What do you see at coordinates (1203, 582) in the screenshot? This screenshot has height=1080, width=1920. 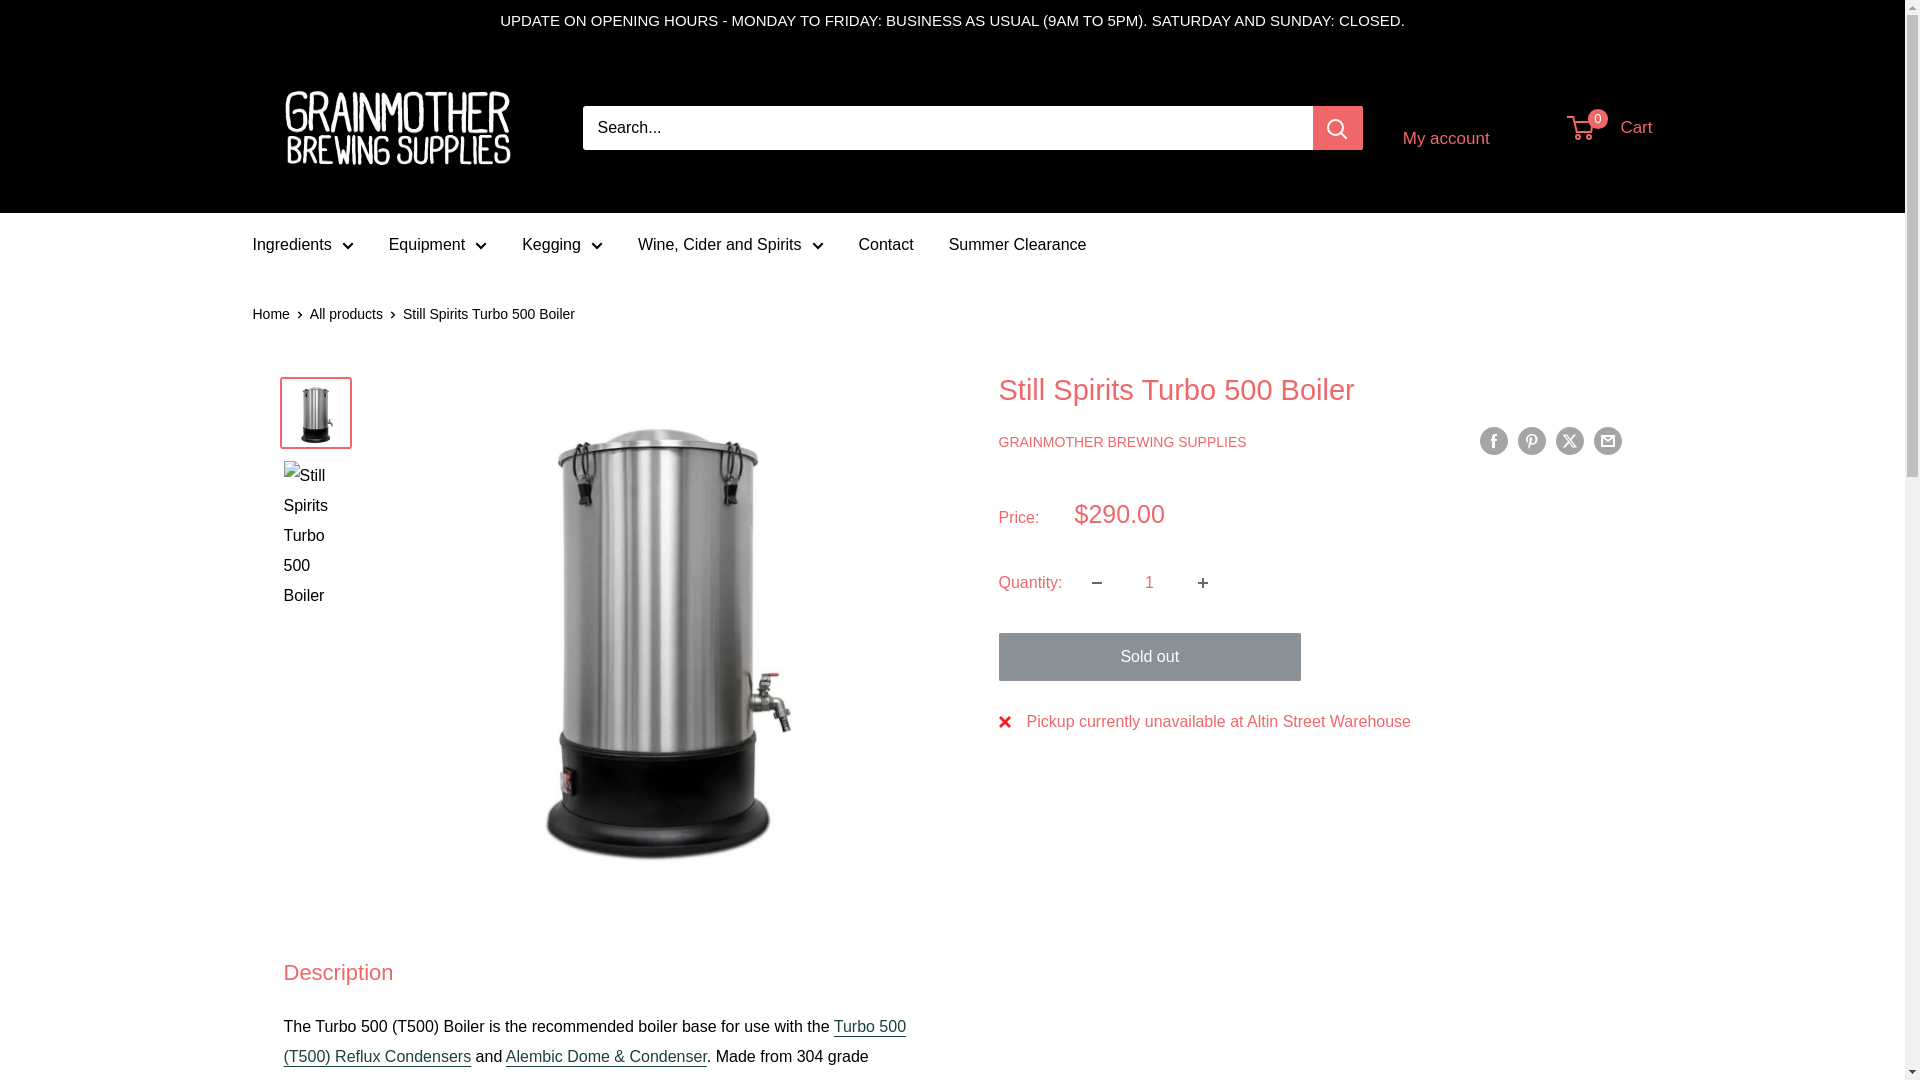 I see `Increase quantity by 1` at bounding box center [1203, 582].